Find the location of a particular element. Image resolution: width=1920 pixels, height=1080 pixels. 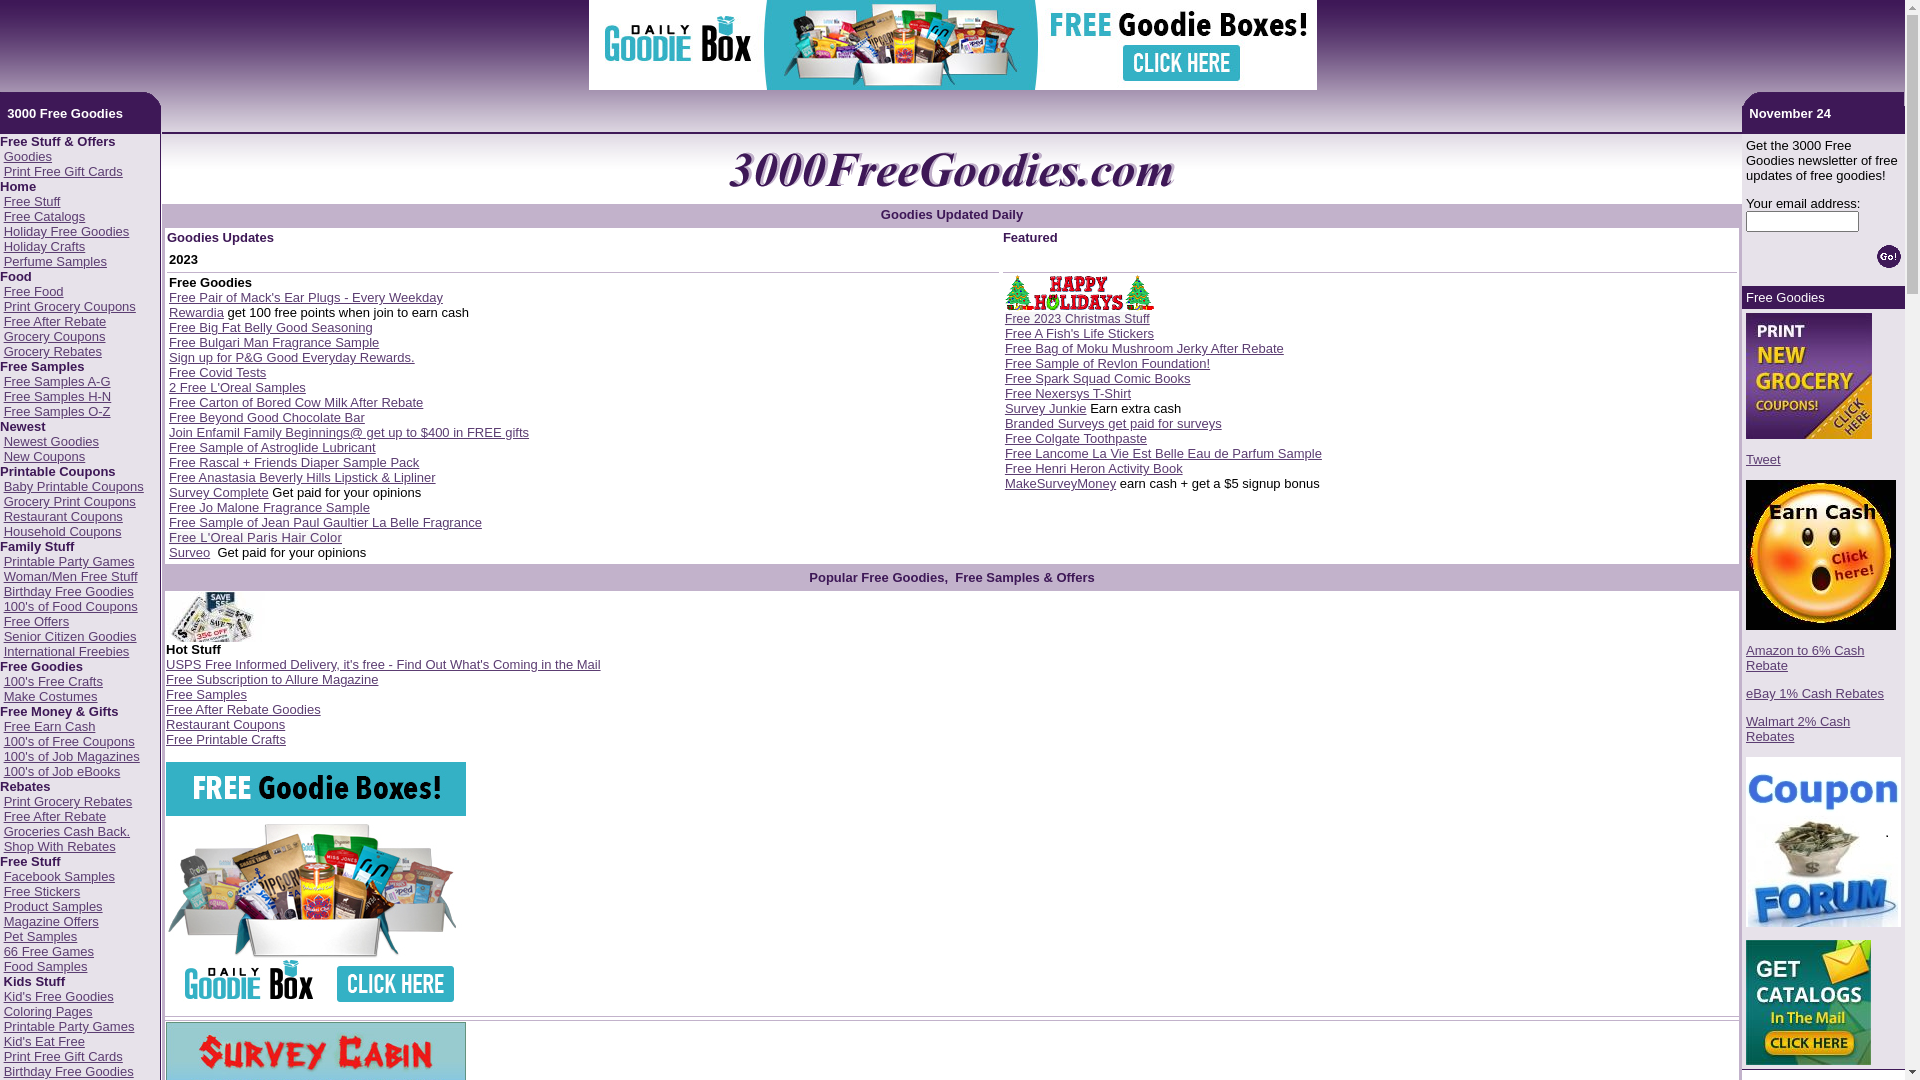

Make Costumes is located at coordinates (51, 696).